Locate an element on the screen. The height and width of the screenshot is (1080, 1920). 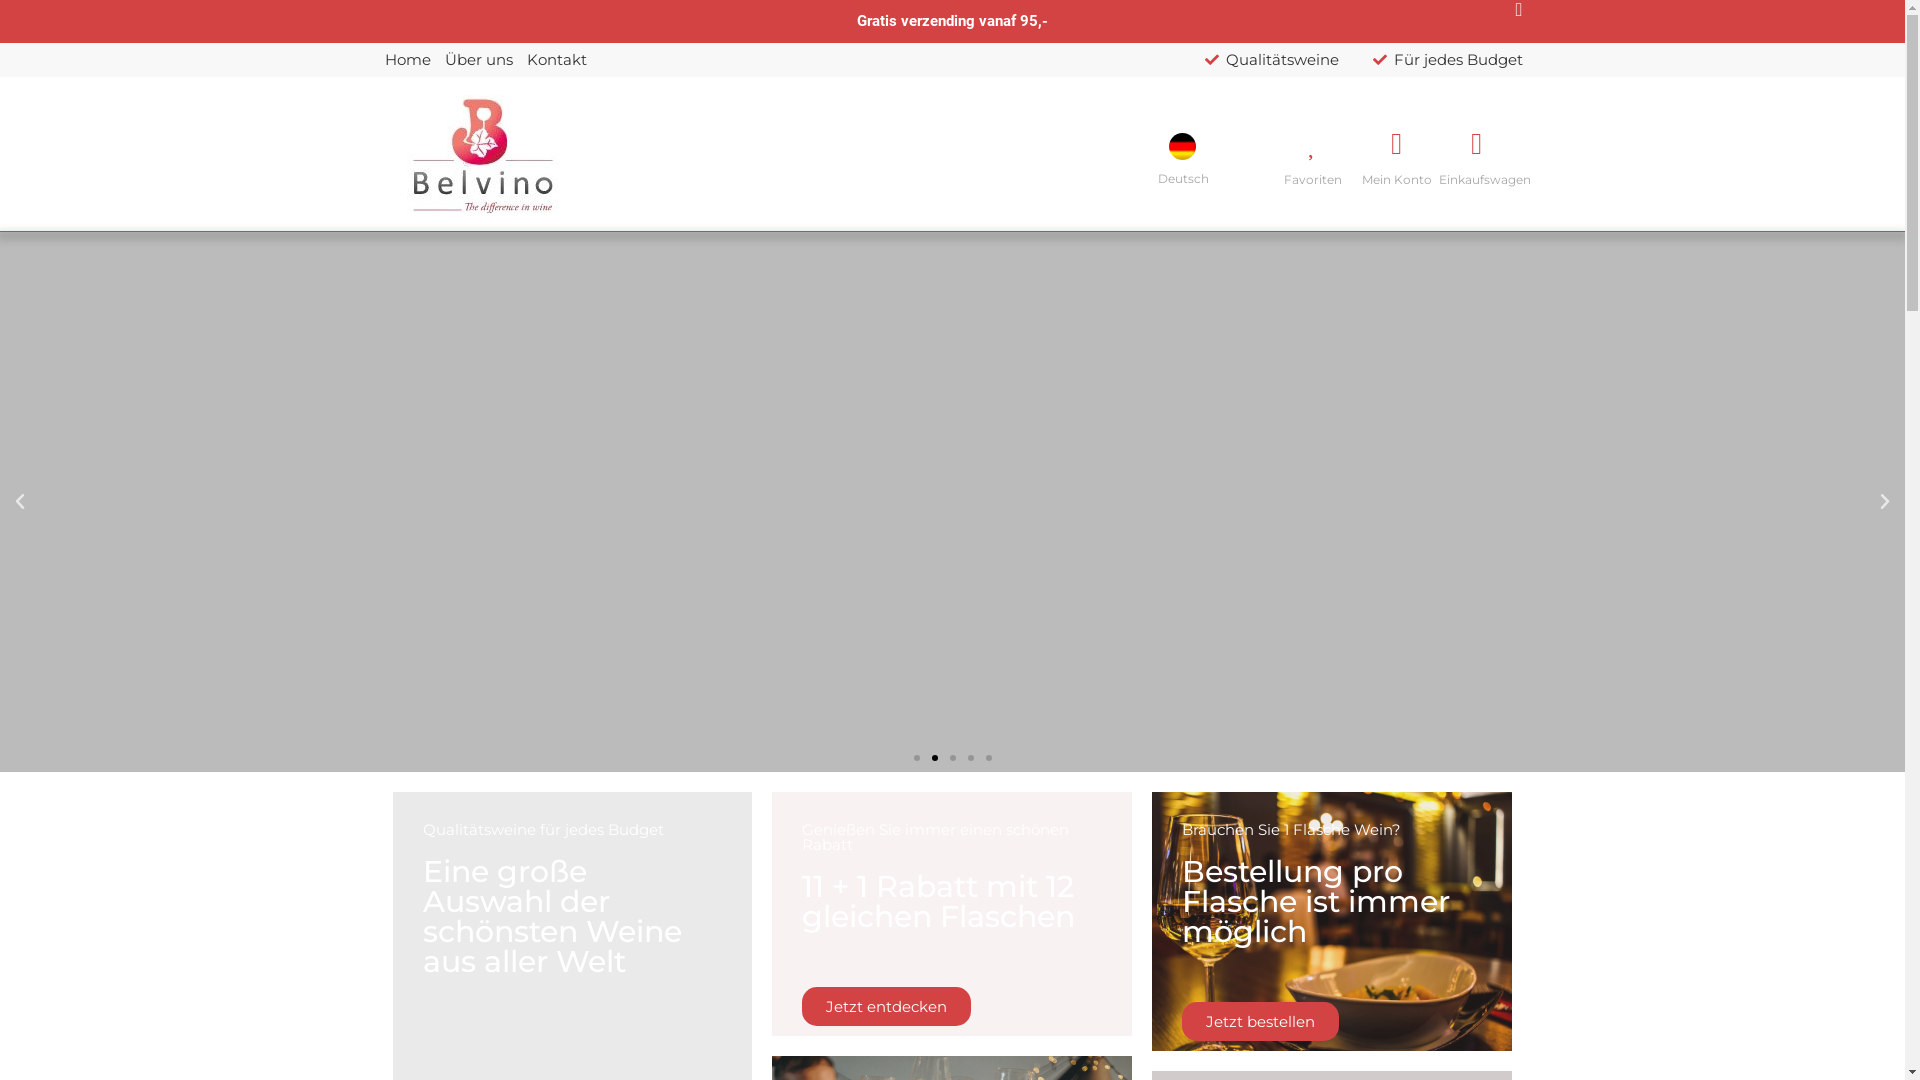
Home is located at coordinates (407, 60).